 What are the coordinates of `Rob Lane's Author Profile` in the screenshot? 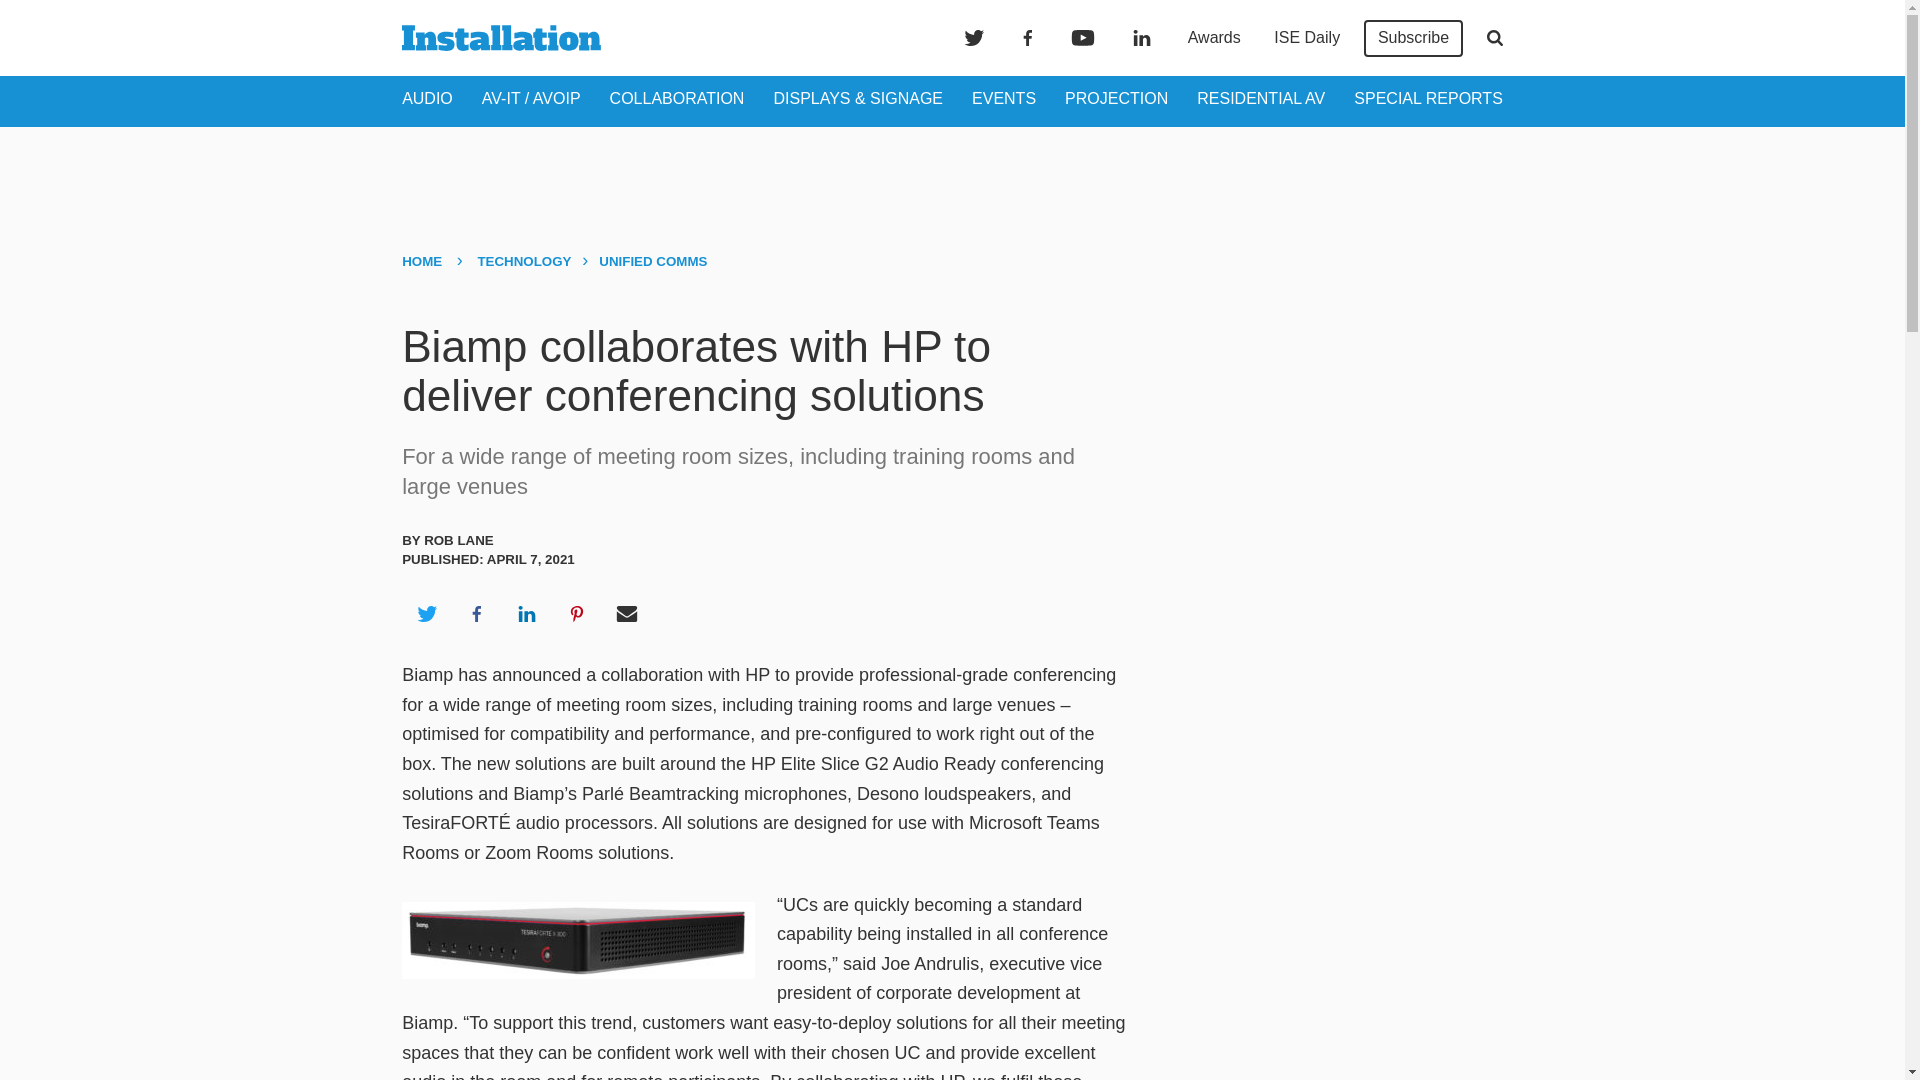 It's located at (458, 540).